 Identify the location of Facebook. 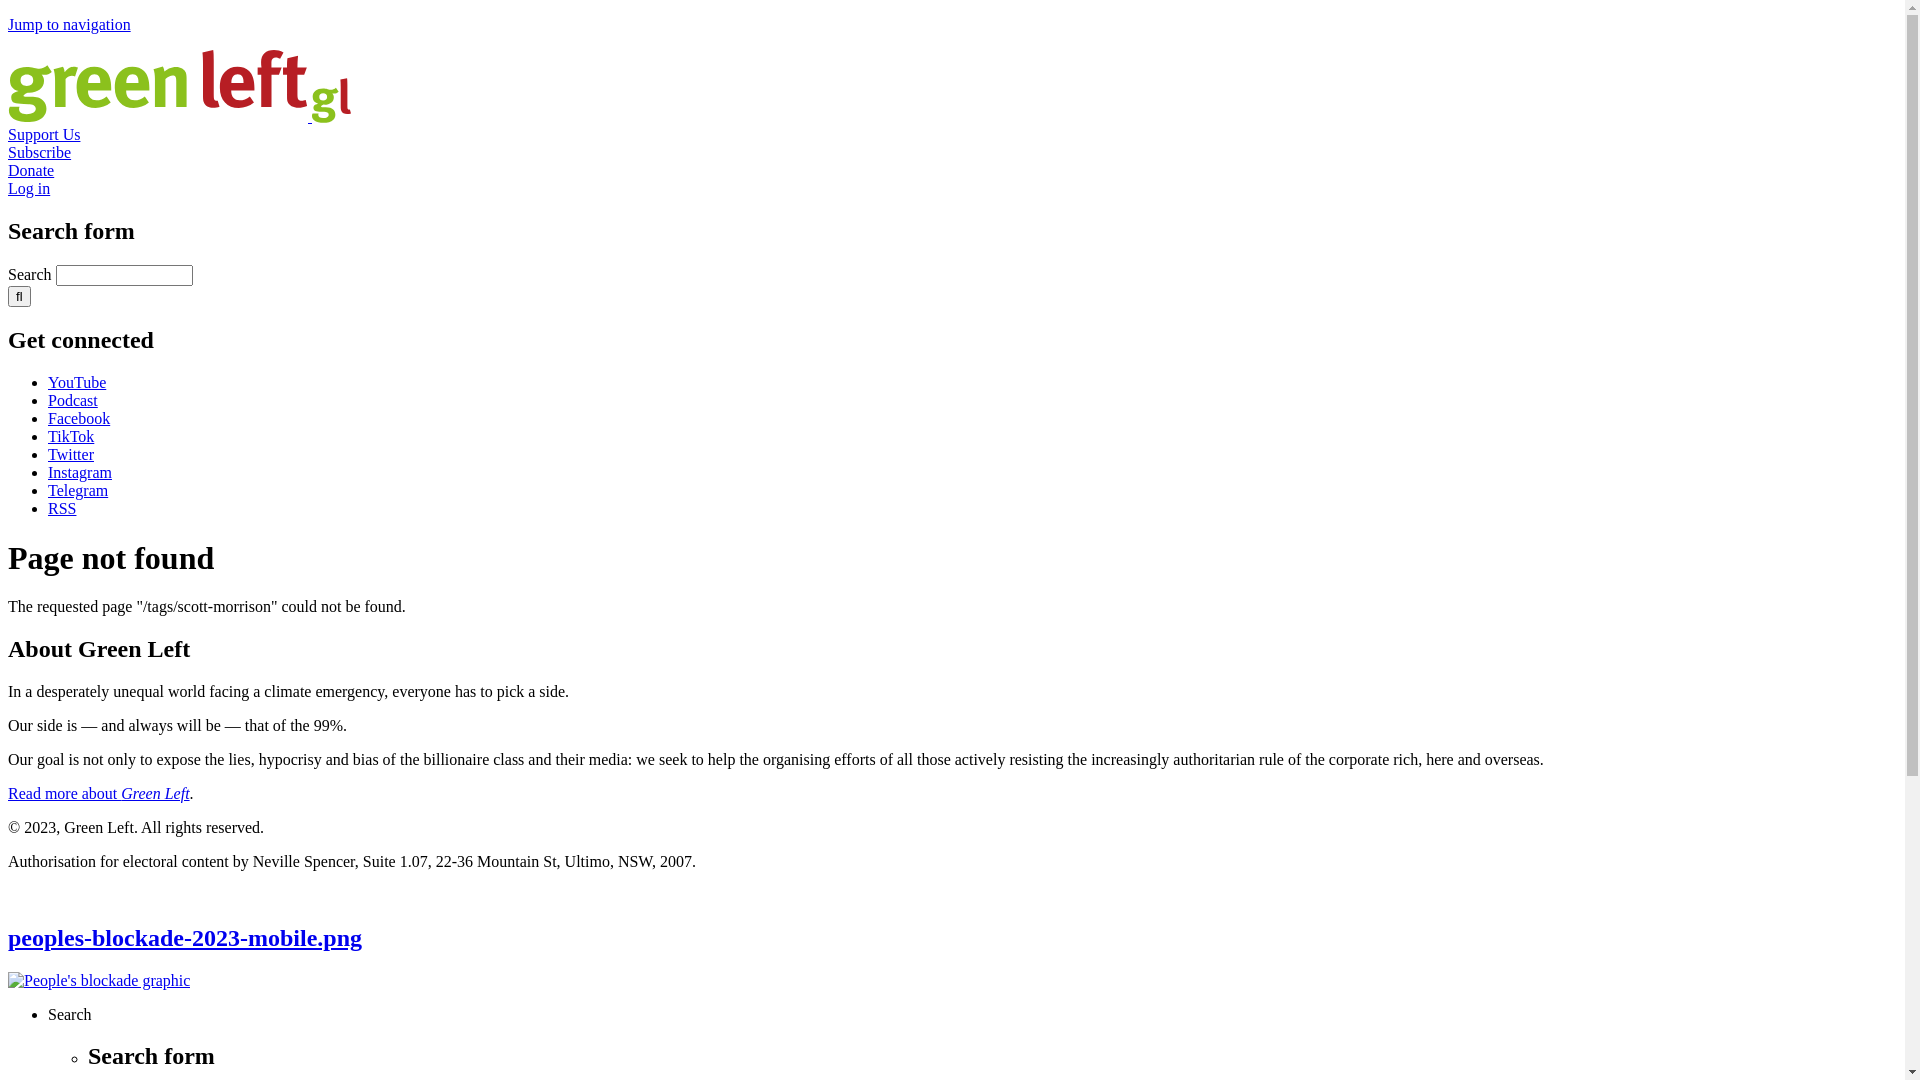
(79, 418).